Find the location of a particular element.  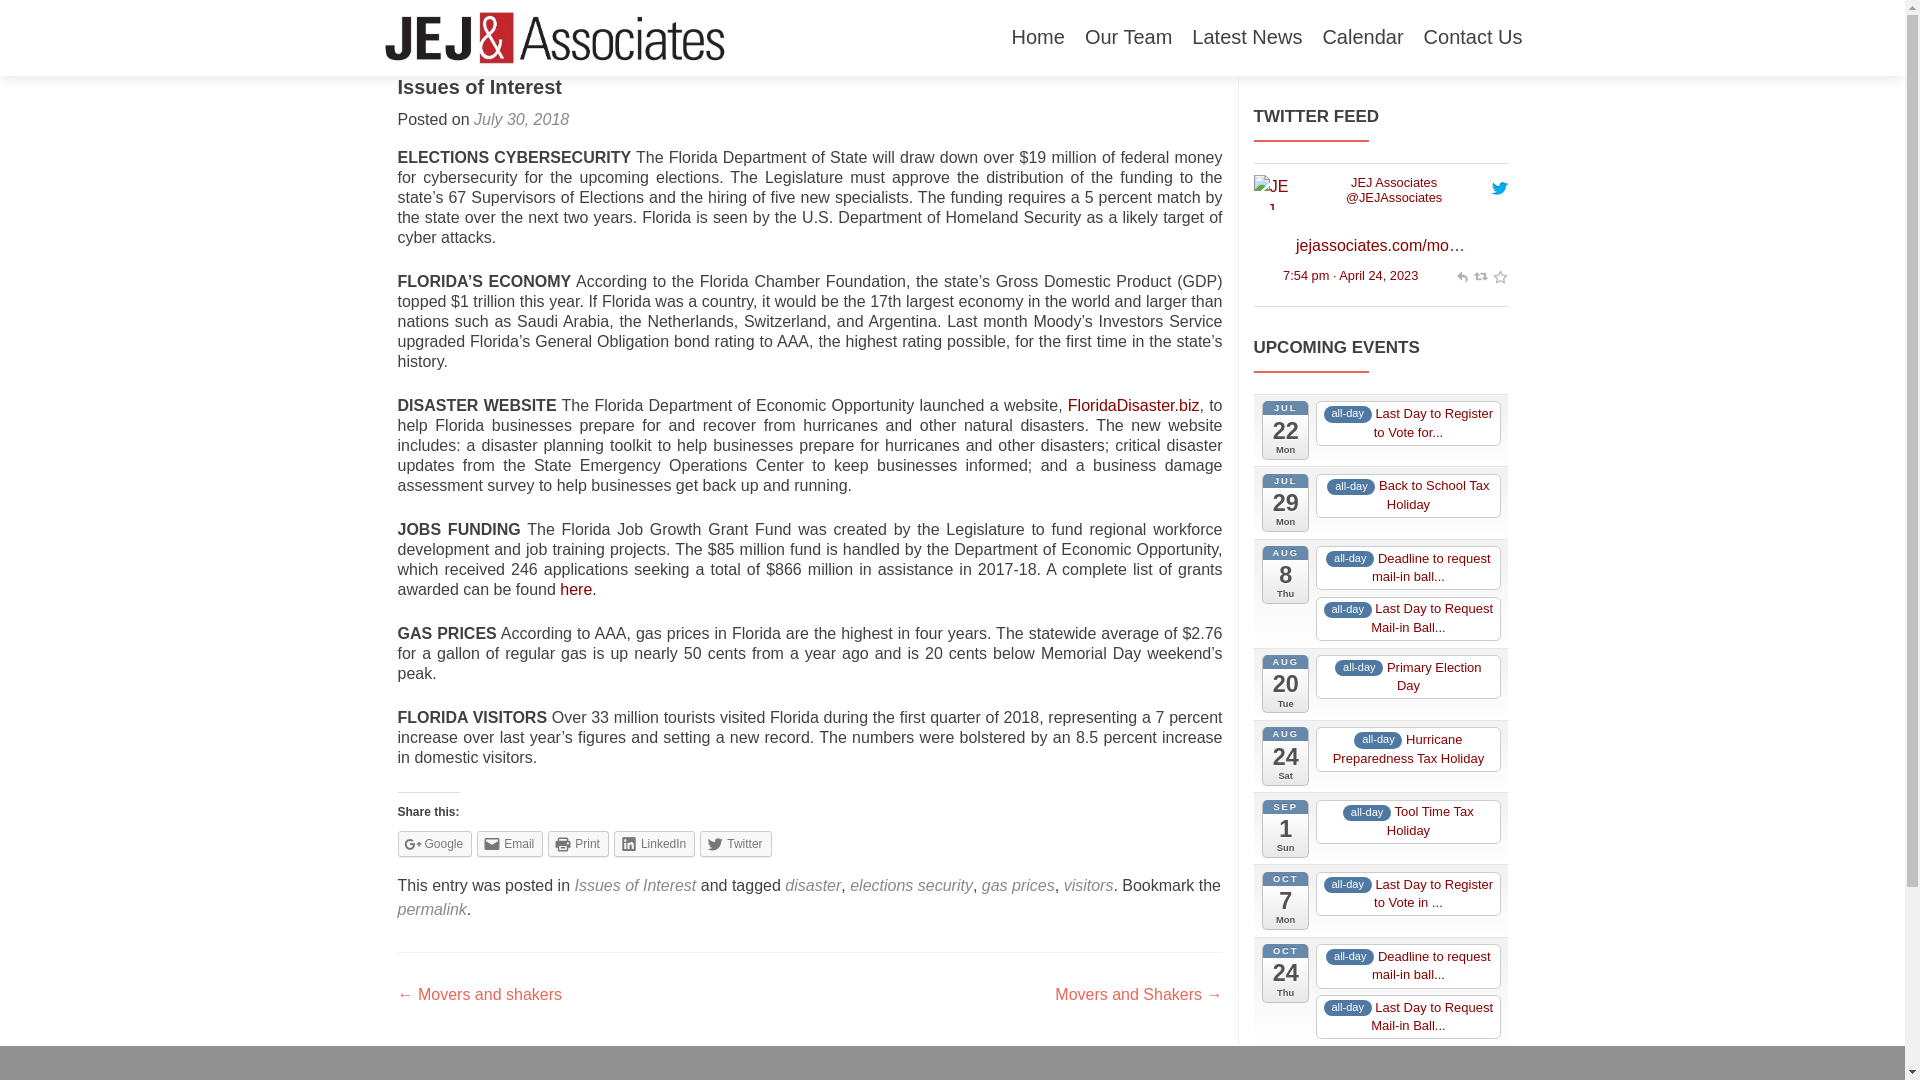

disaster is located at coordinates (812, 885).